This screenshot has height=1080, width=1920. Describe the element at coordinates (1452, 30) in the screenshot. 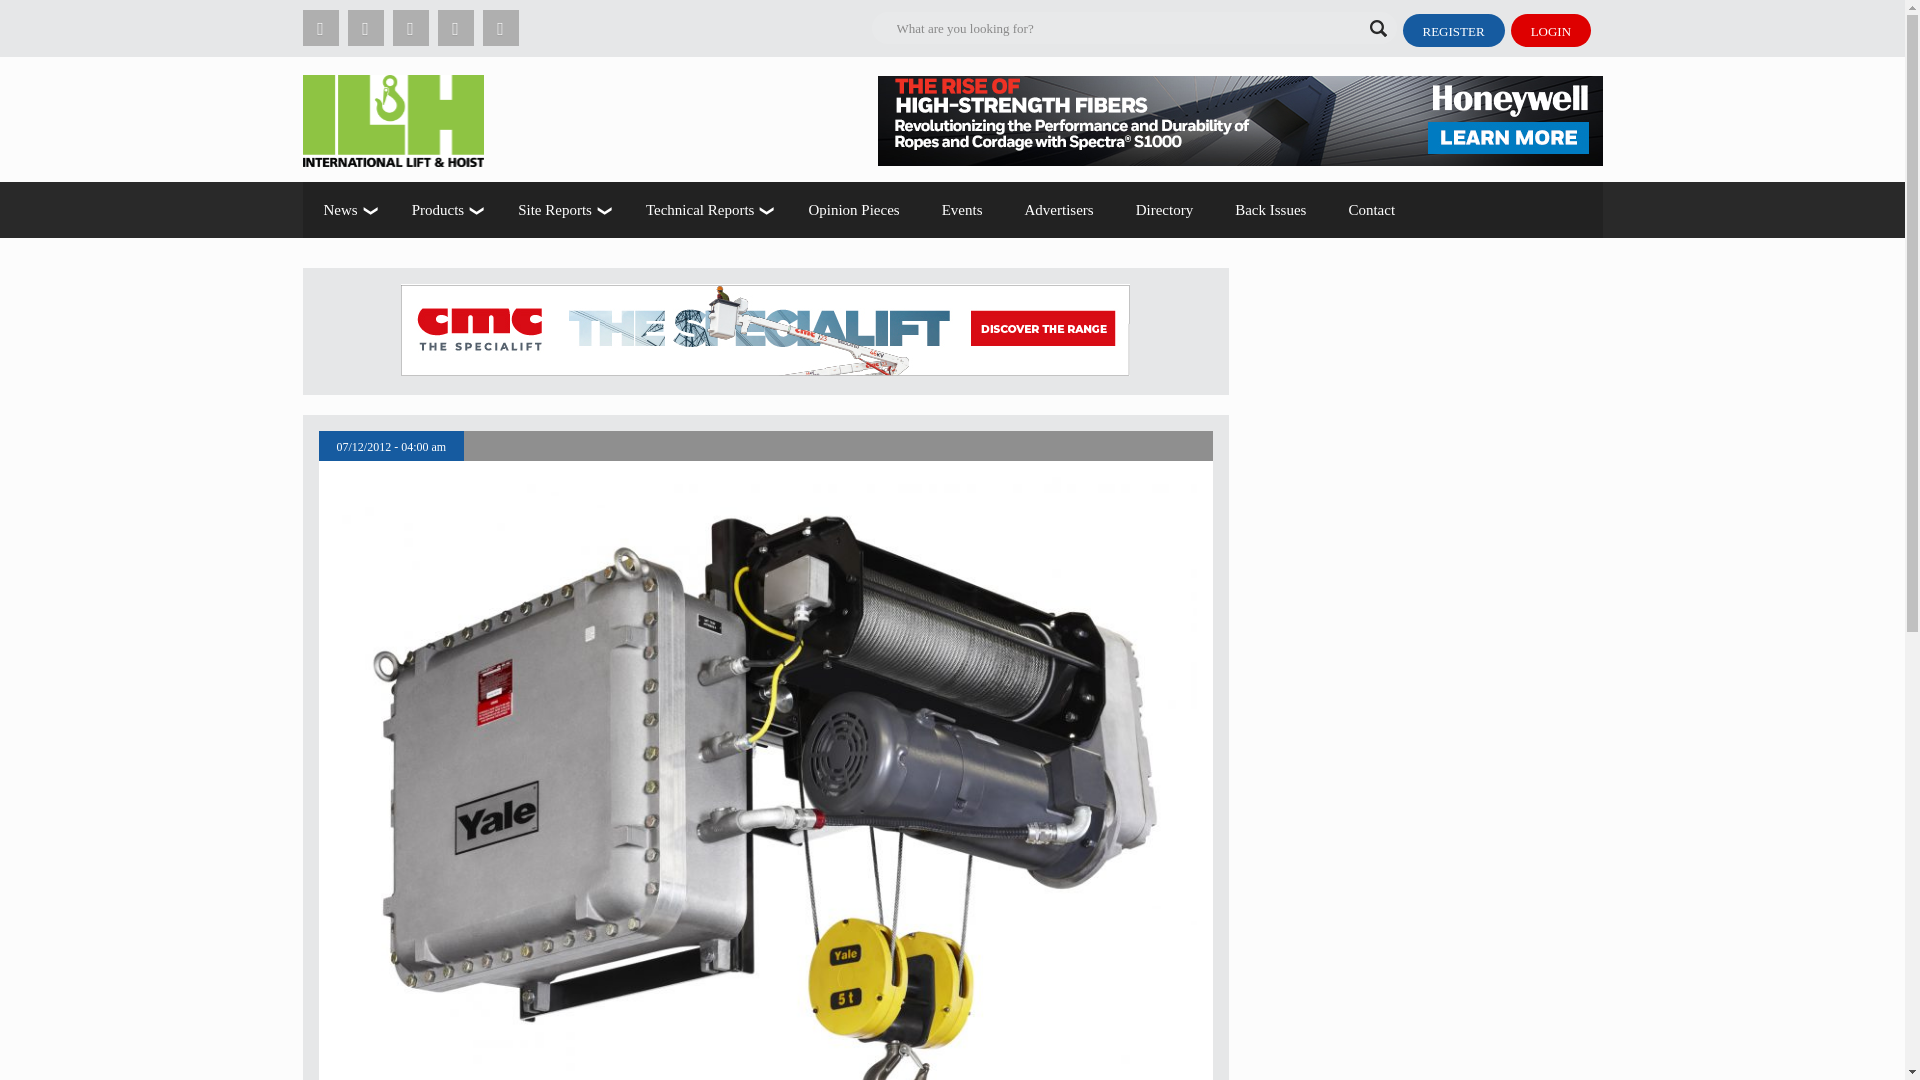

I see `REGISTER` at that location.